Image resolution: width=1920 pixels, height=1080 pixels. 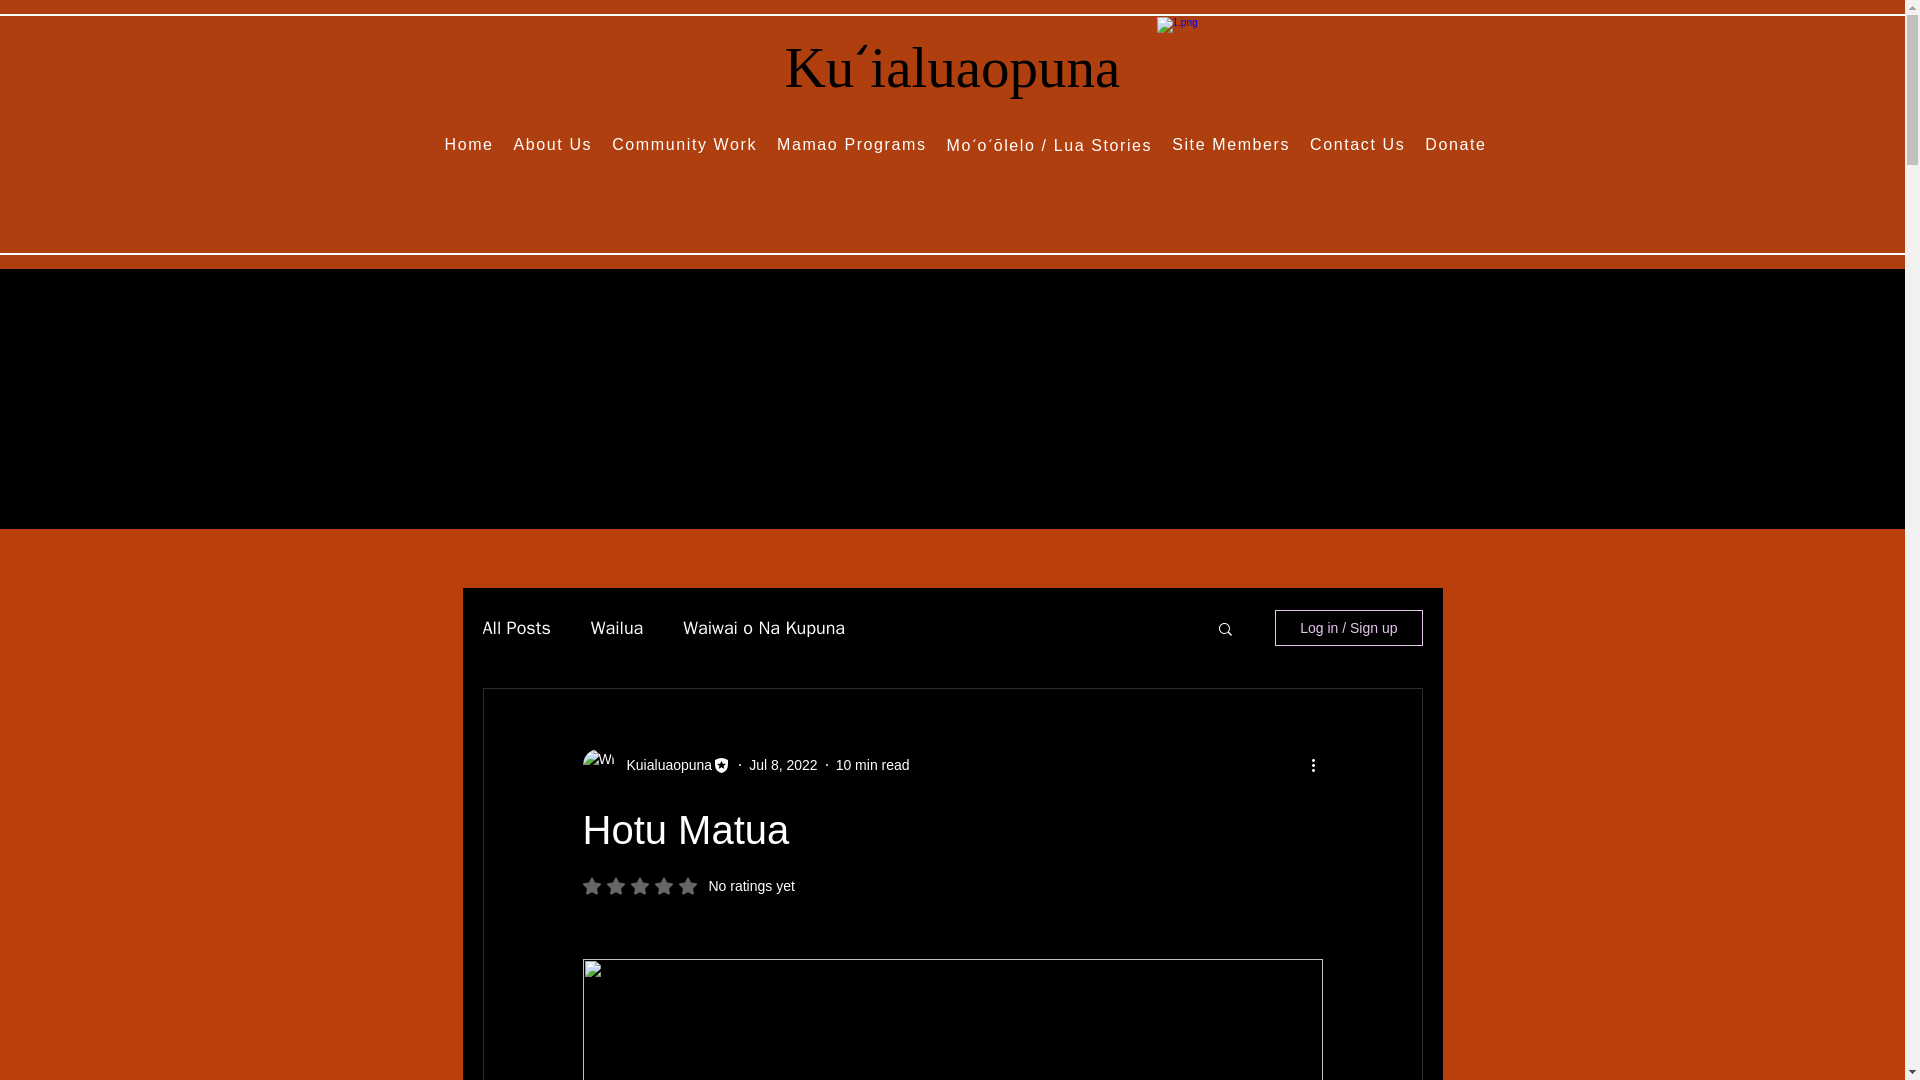 I want to click on Contact Us, so click(x=1456, y=145).